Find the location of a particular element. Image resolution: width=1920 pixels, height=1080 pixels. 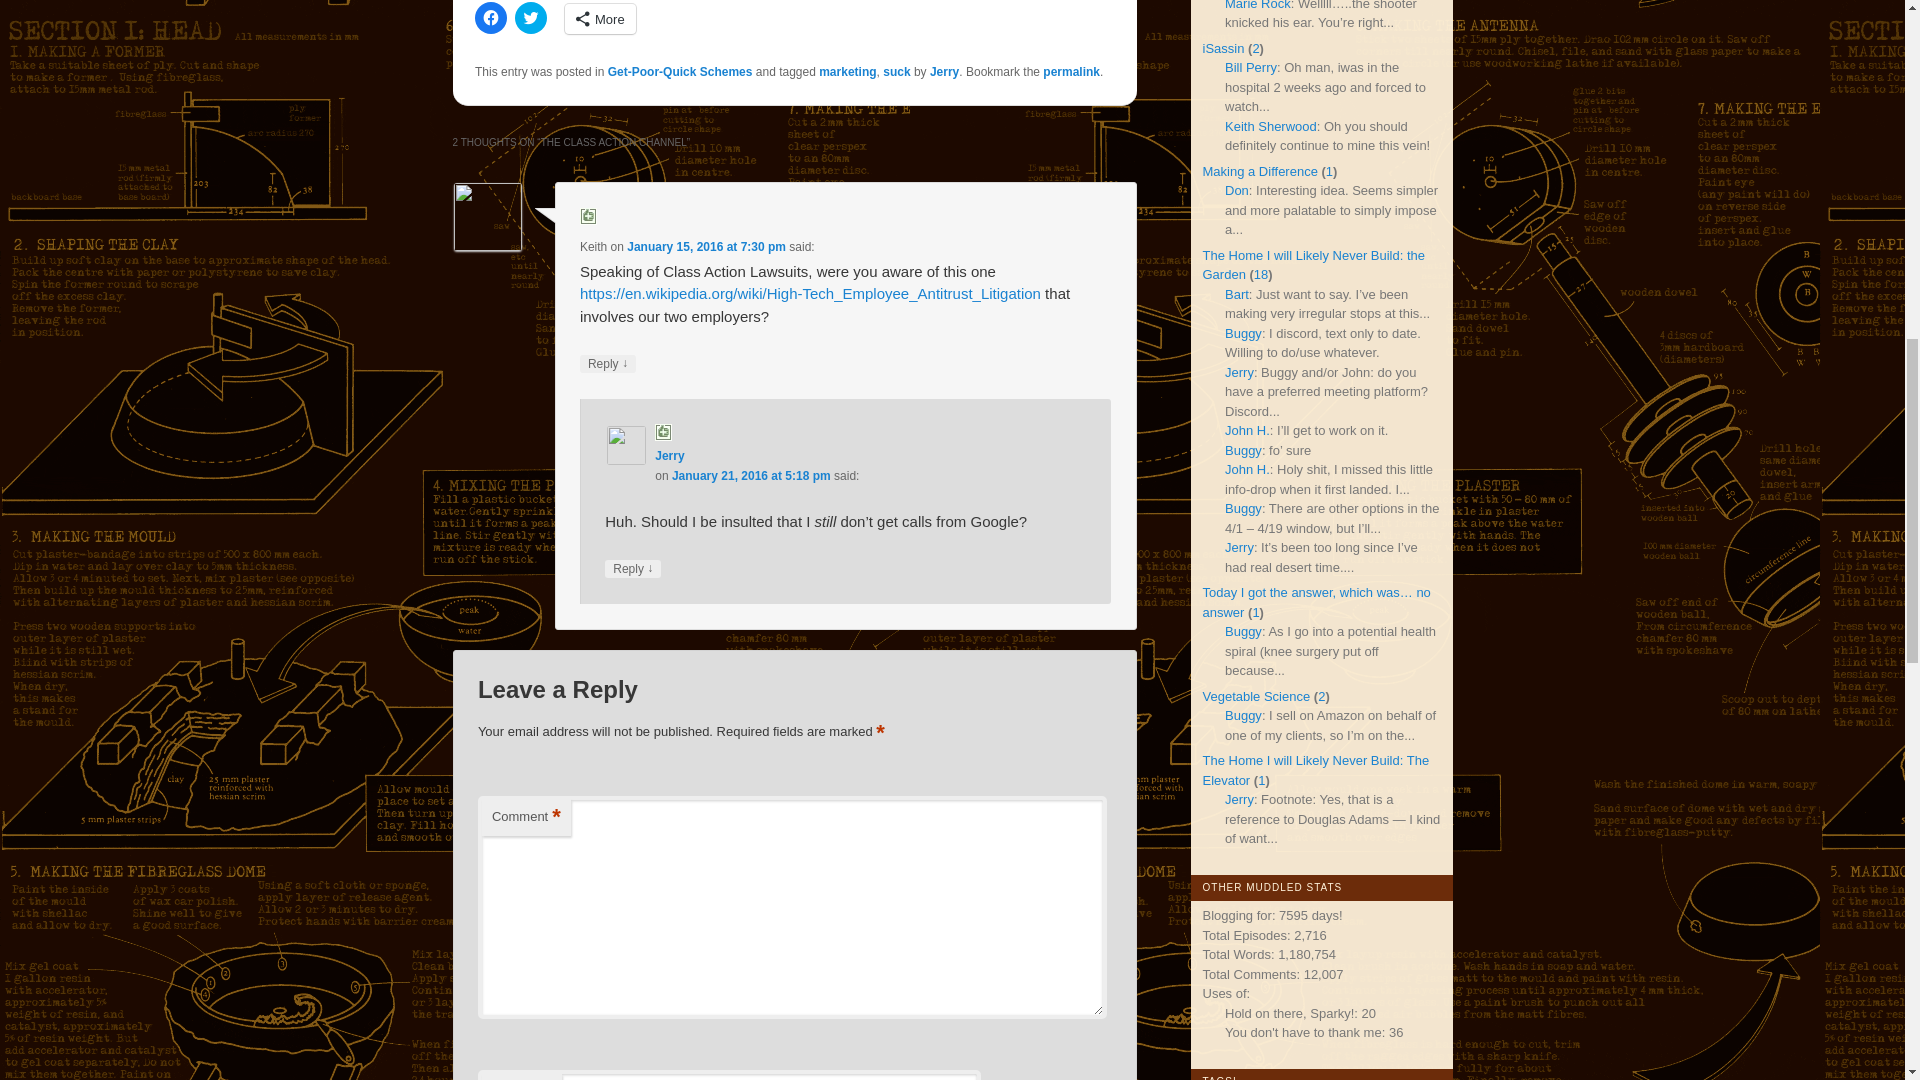

marketing is located at coordinates (847, 71).